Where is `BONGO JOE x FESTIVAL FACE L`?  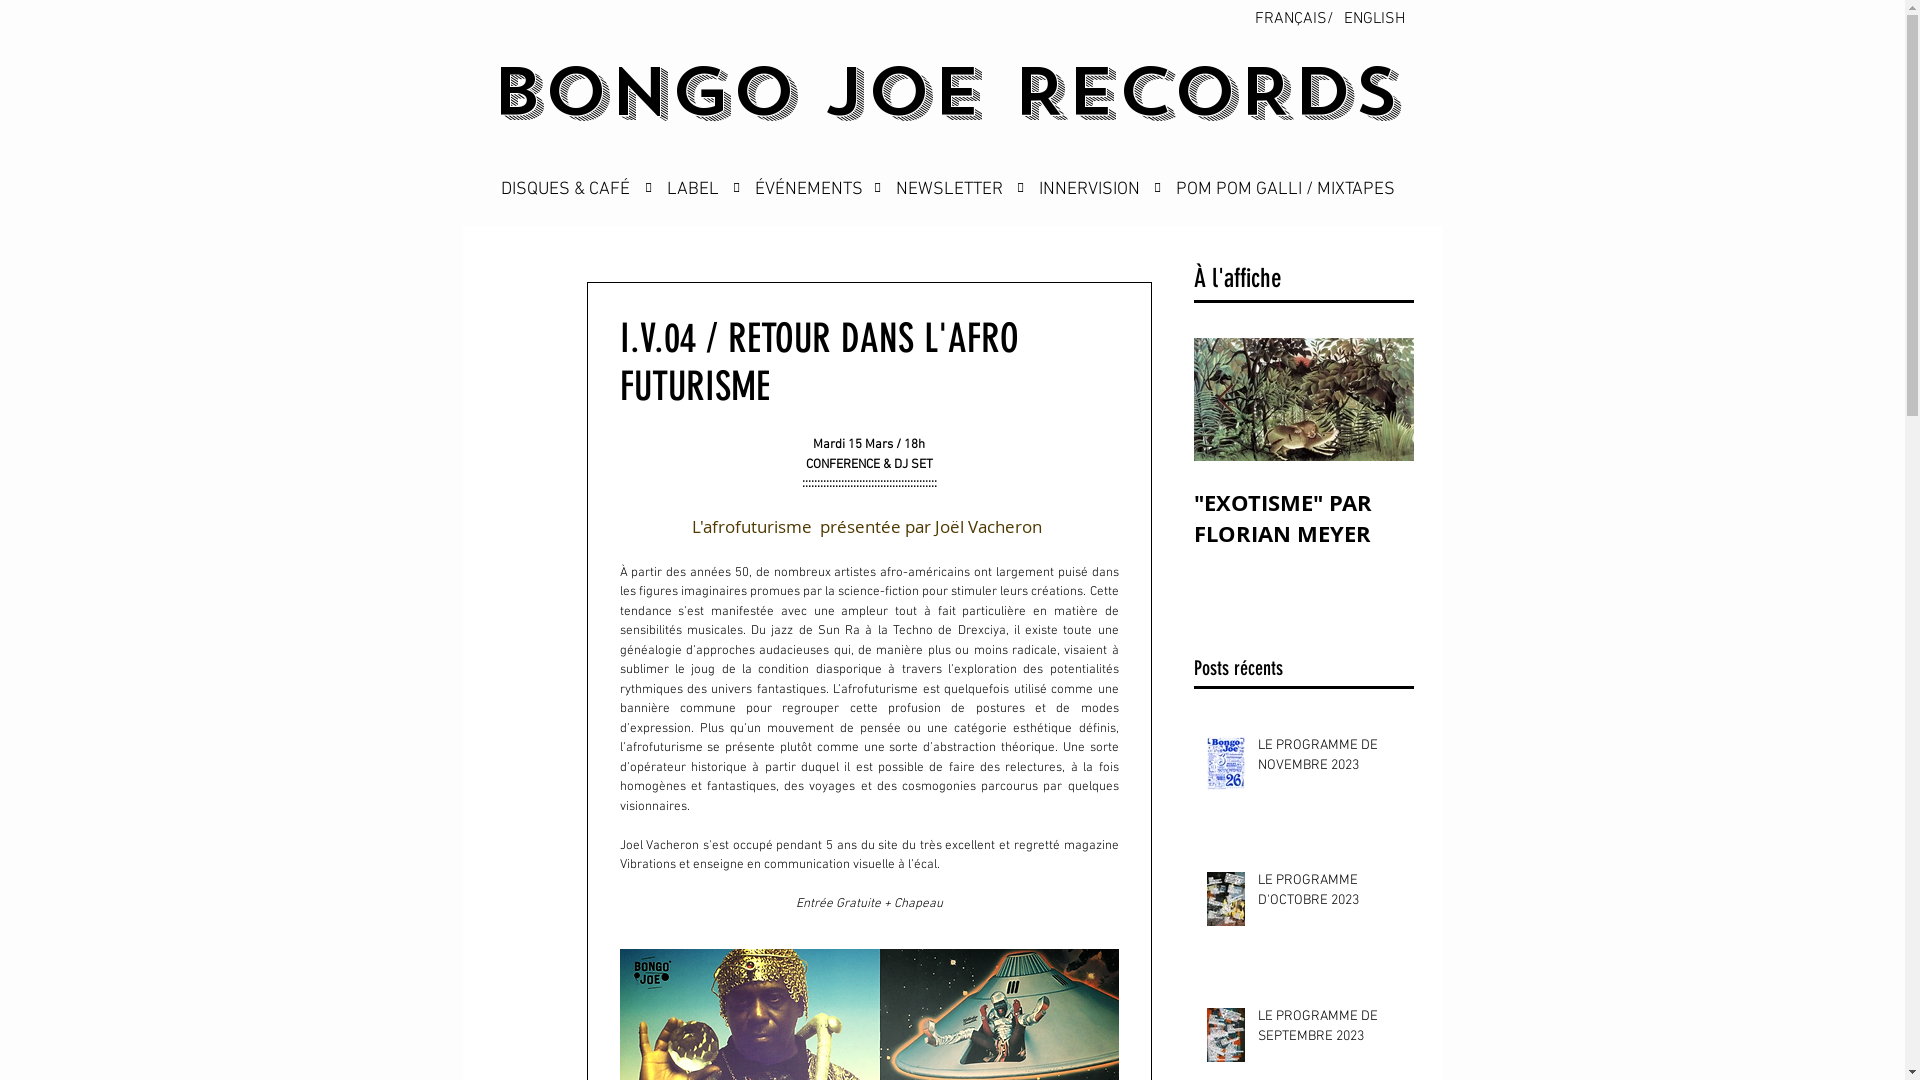 BONGO JOE x FESTIVAL FACE L is located at coordinates (424, 518).